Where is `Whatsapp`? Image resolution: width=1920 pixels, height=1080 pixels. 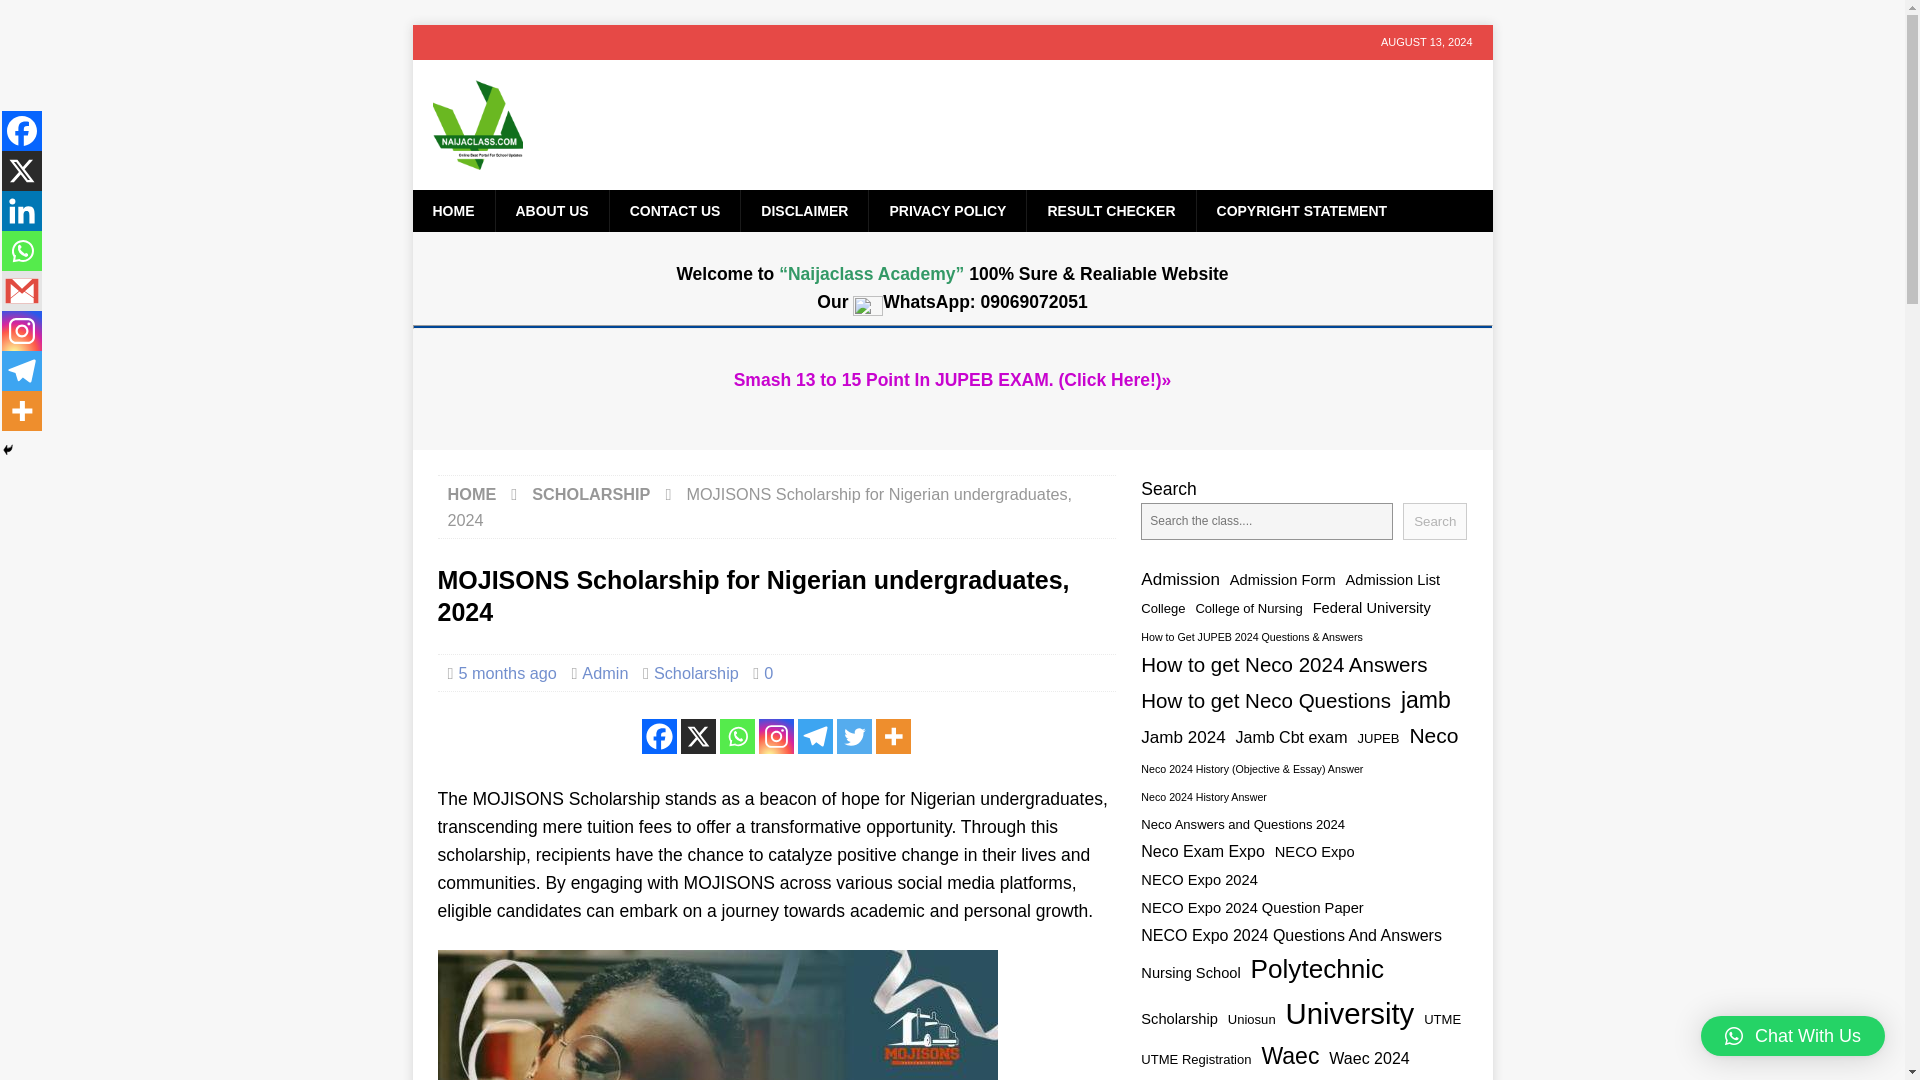 Whatsapp is located at coordinates (737, 736).